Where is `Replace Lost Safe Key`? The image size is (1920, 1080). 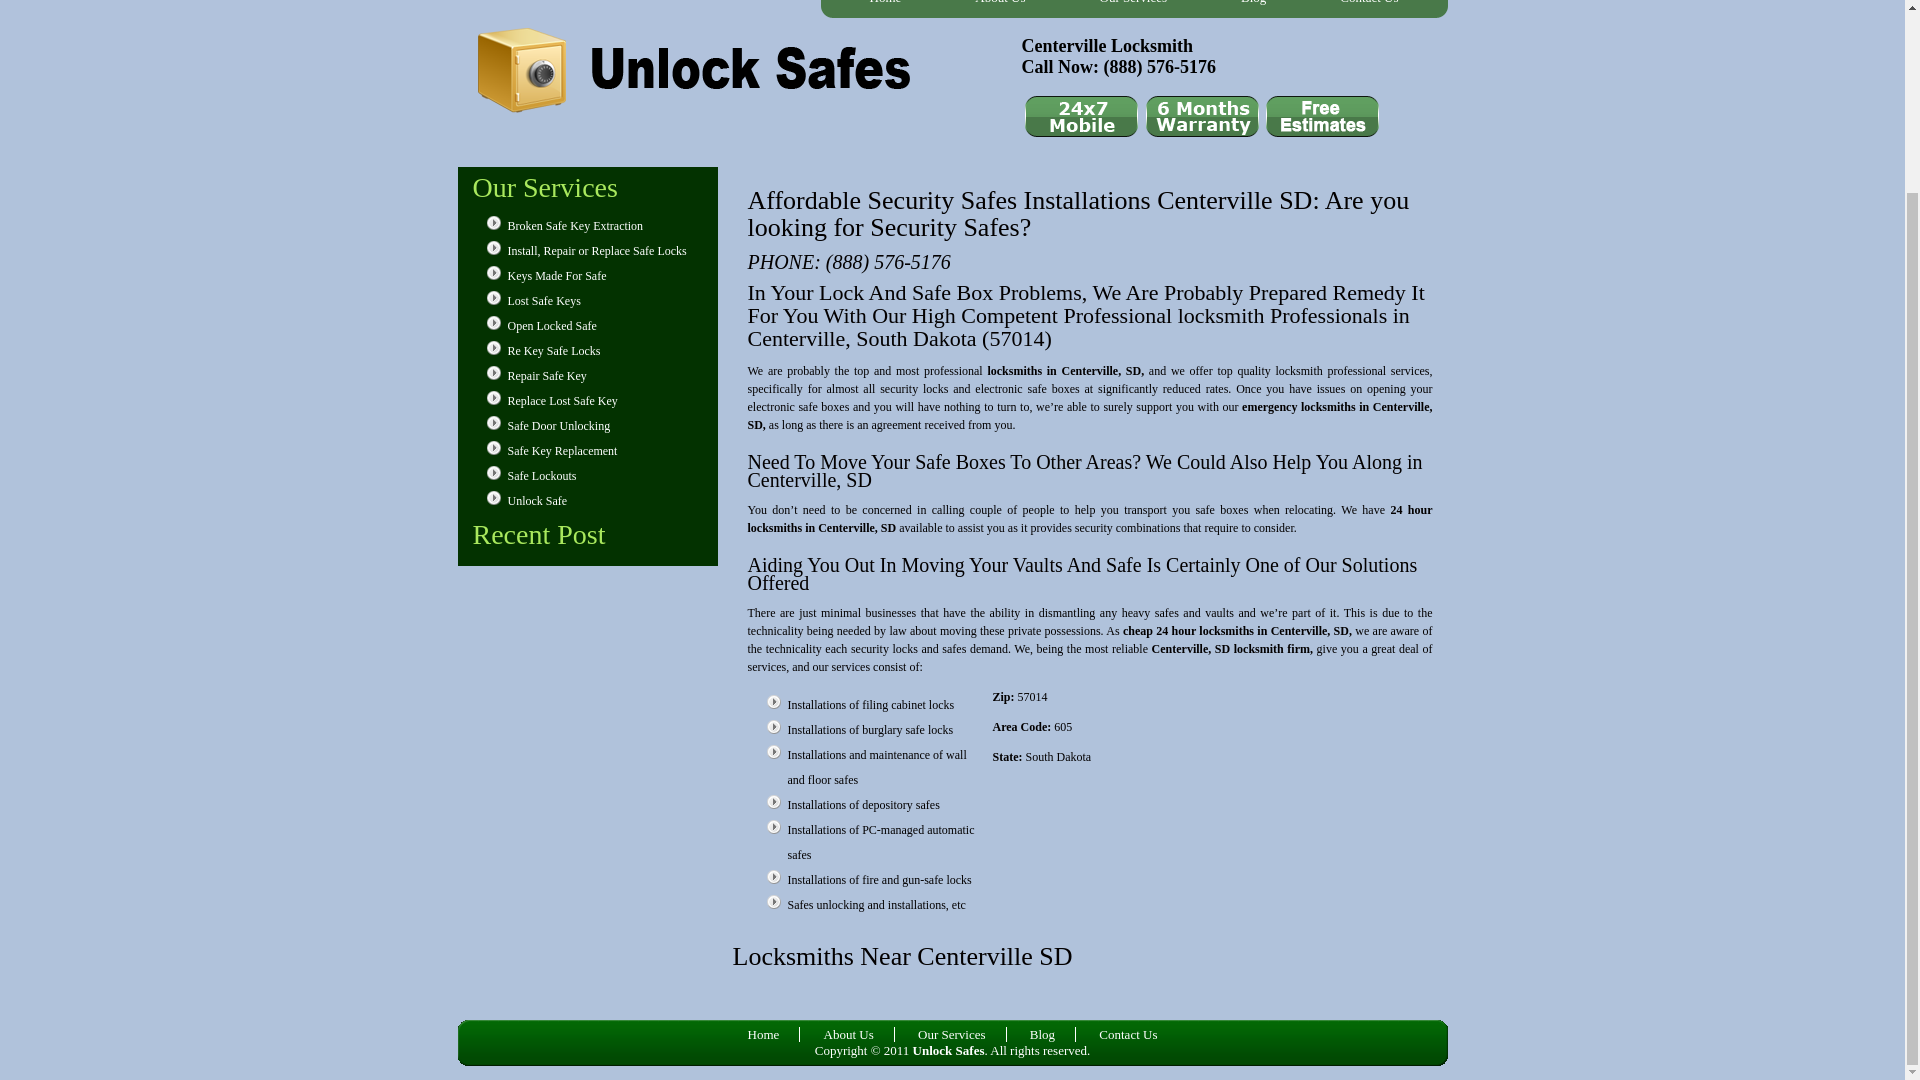 Replace Lost Safe Key is located at coordinates (563, 401).